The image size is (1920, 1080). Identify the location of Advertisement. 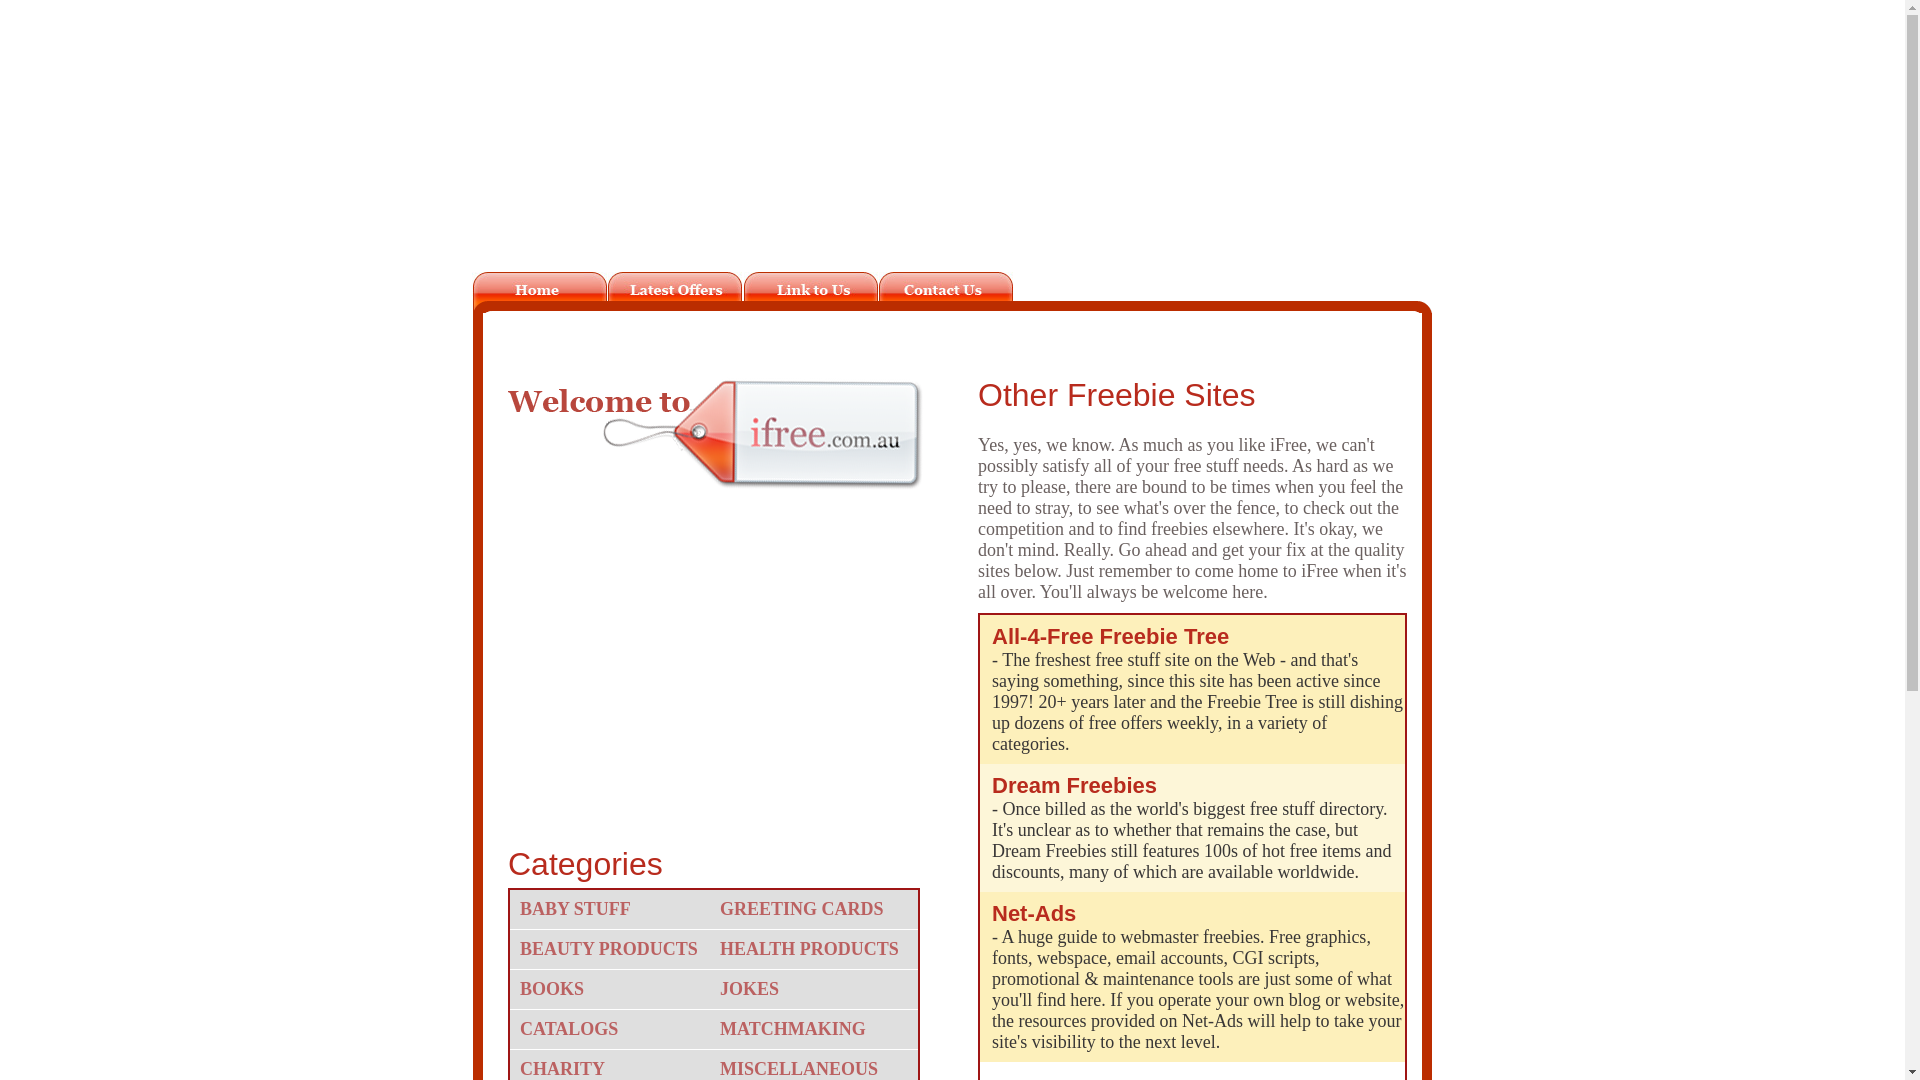
(954, 148).